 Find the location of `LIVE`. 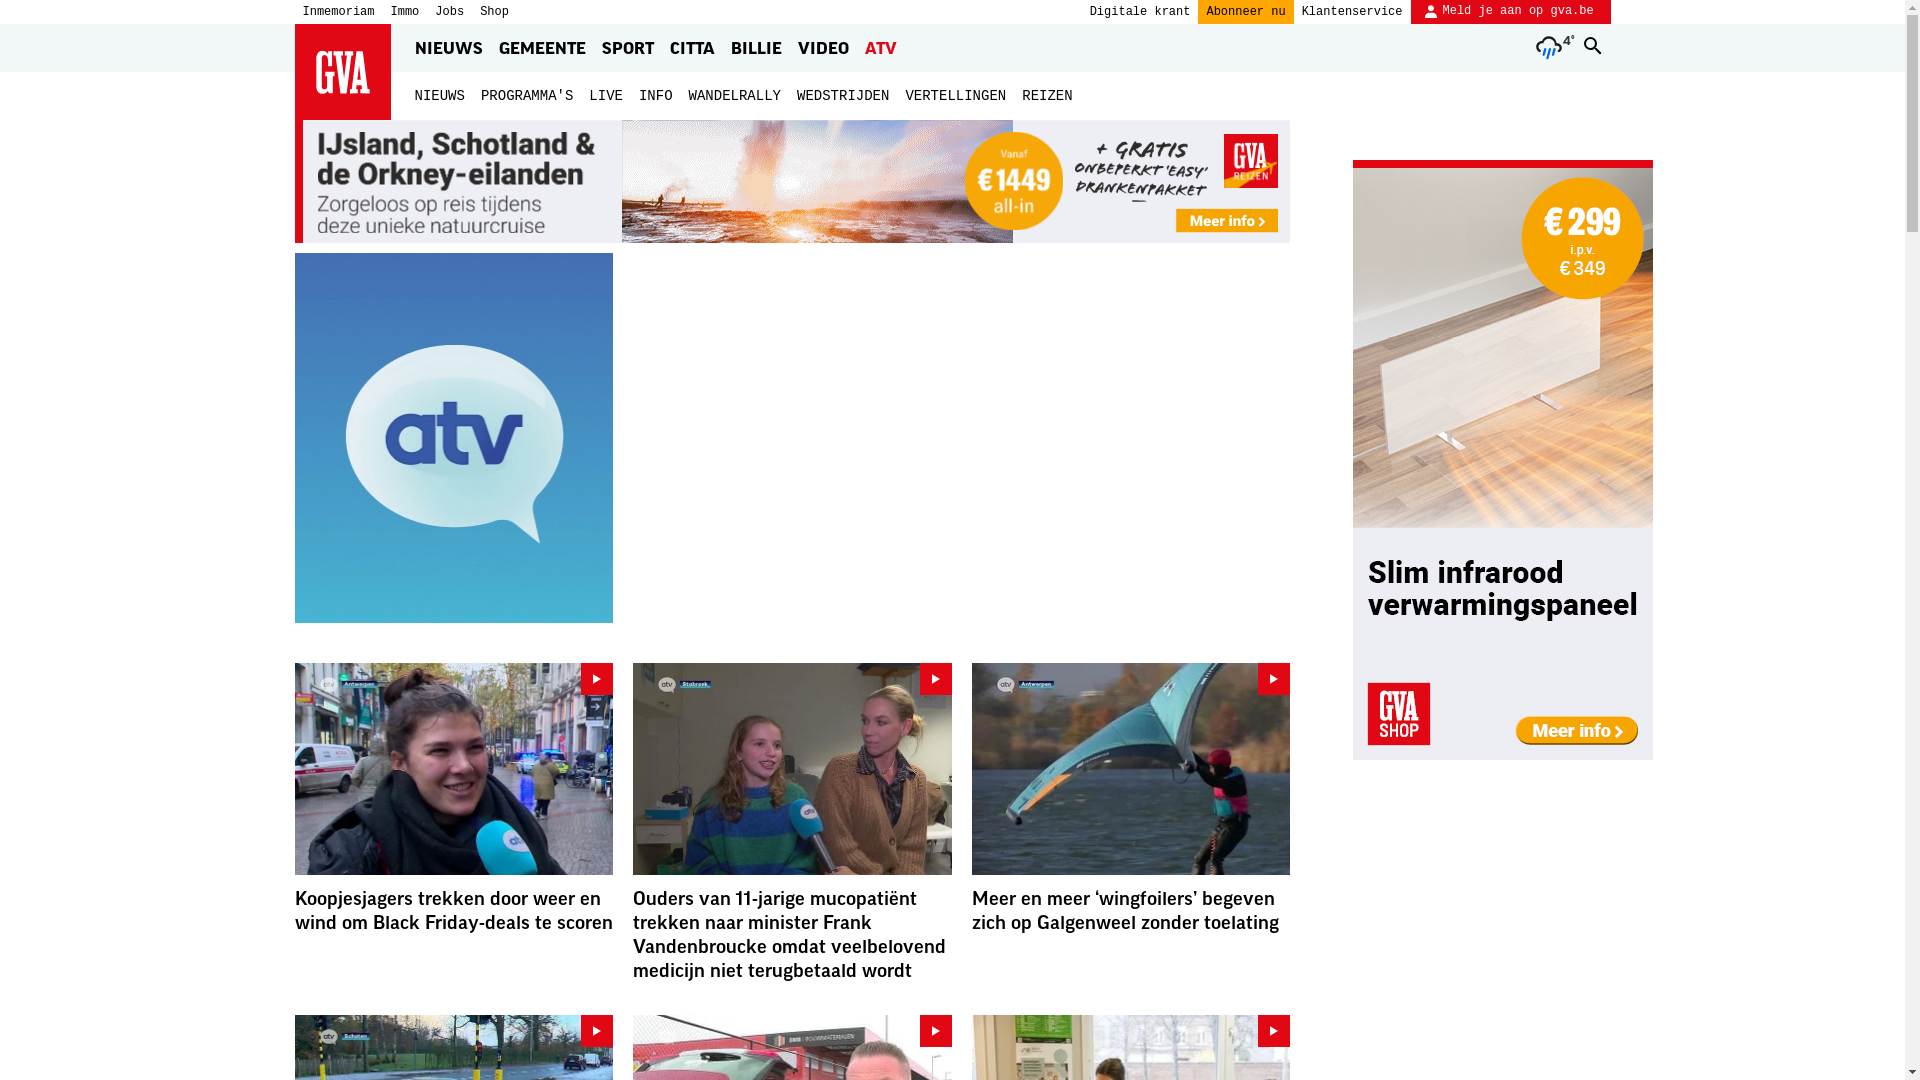

LIVE is located at coordinates (606, 96).